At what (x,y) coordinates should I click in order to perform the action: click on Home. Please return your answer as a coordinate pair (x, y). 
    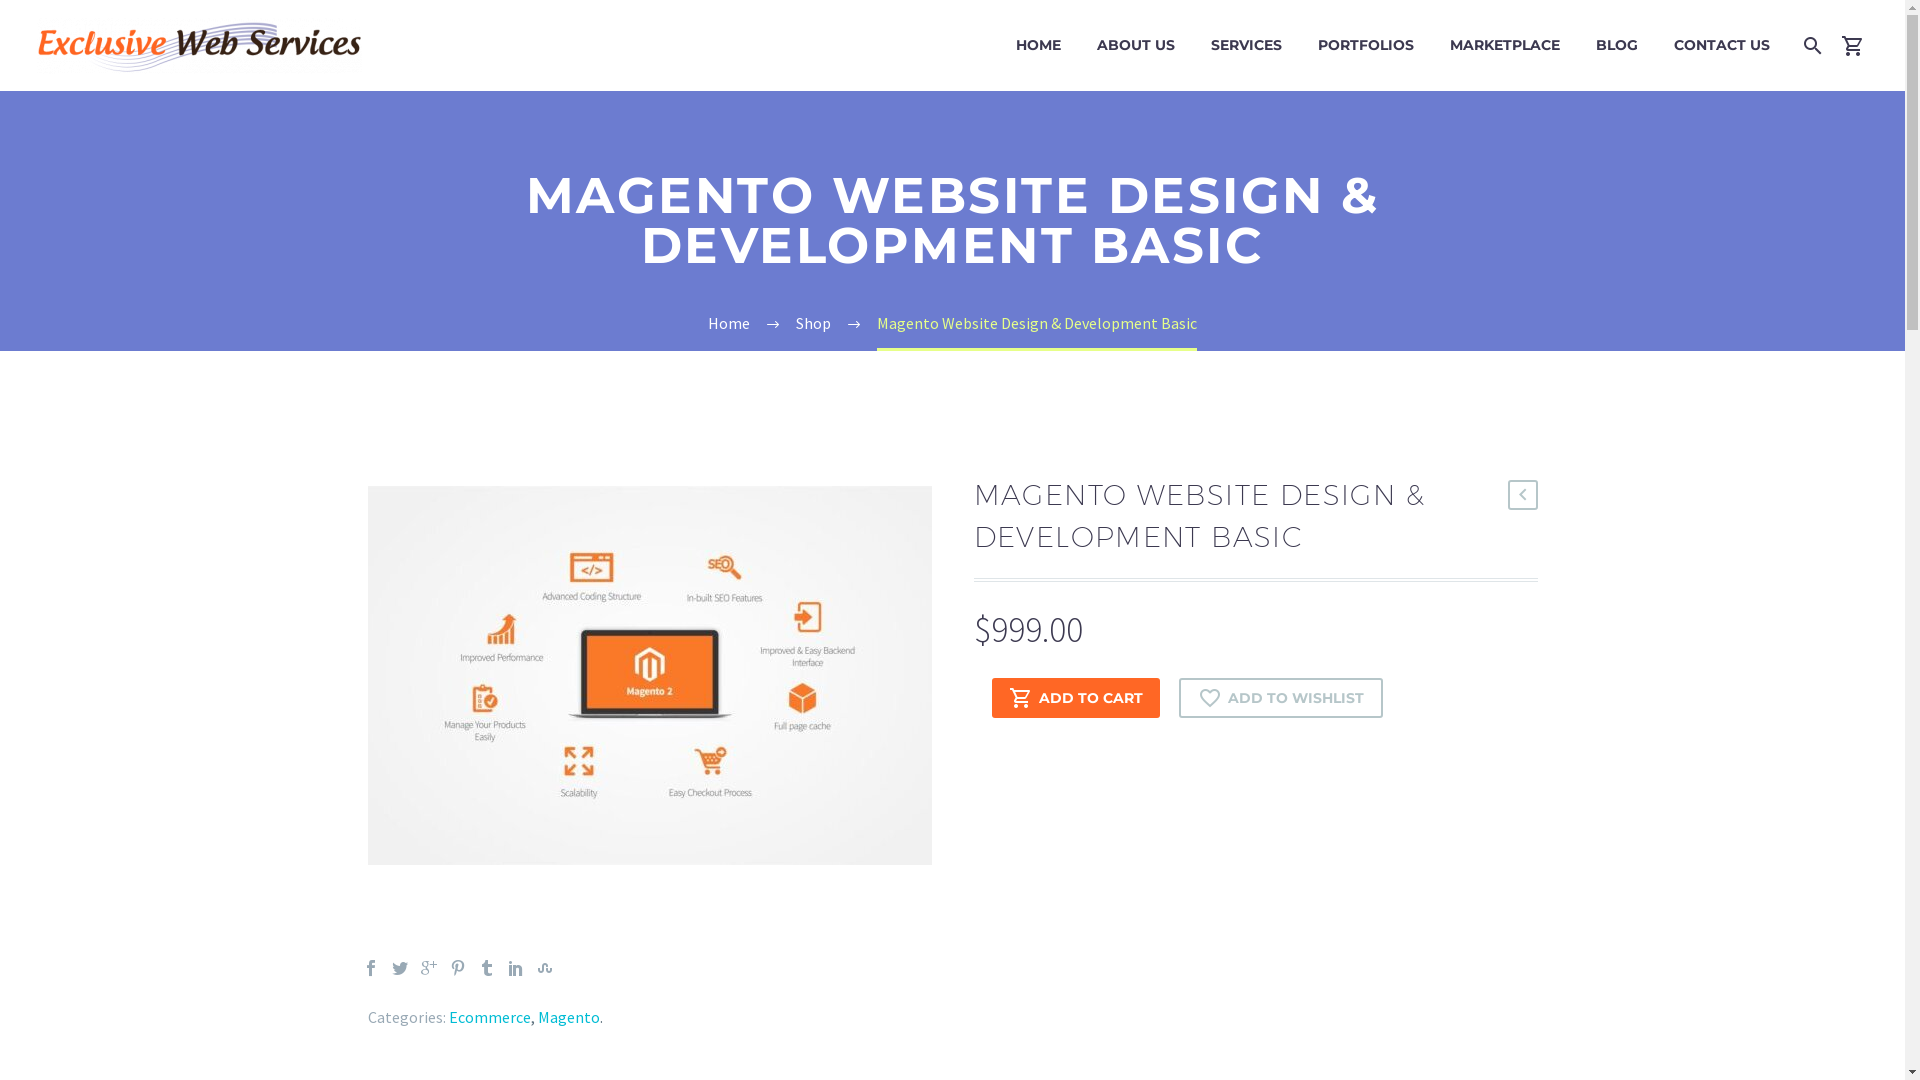
    Looking at the image, I should click on (729, 323).